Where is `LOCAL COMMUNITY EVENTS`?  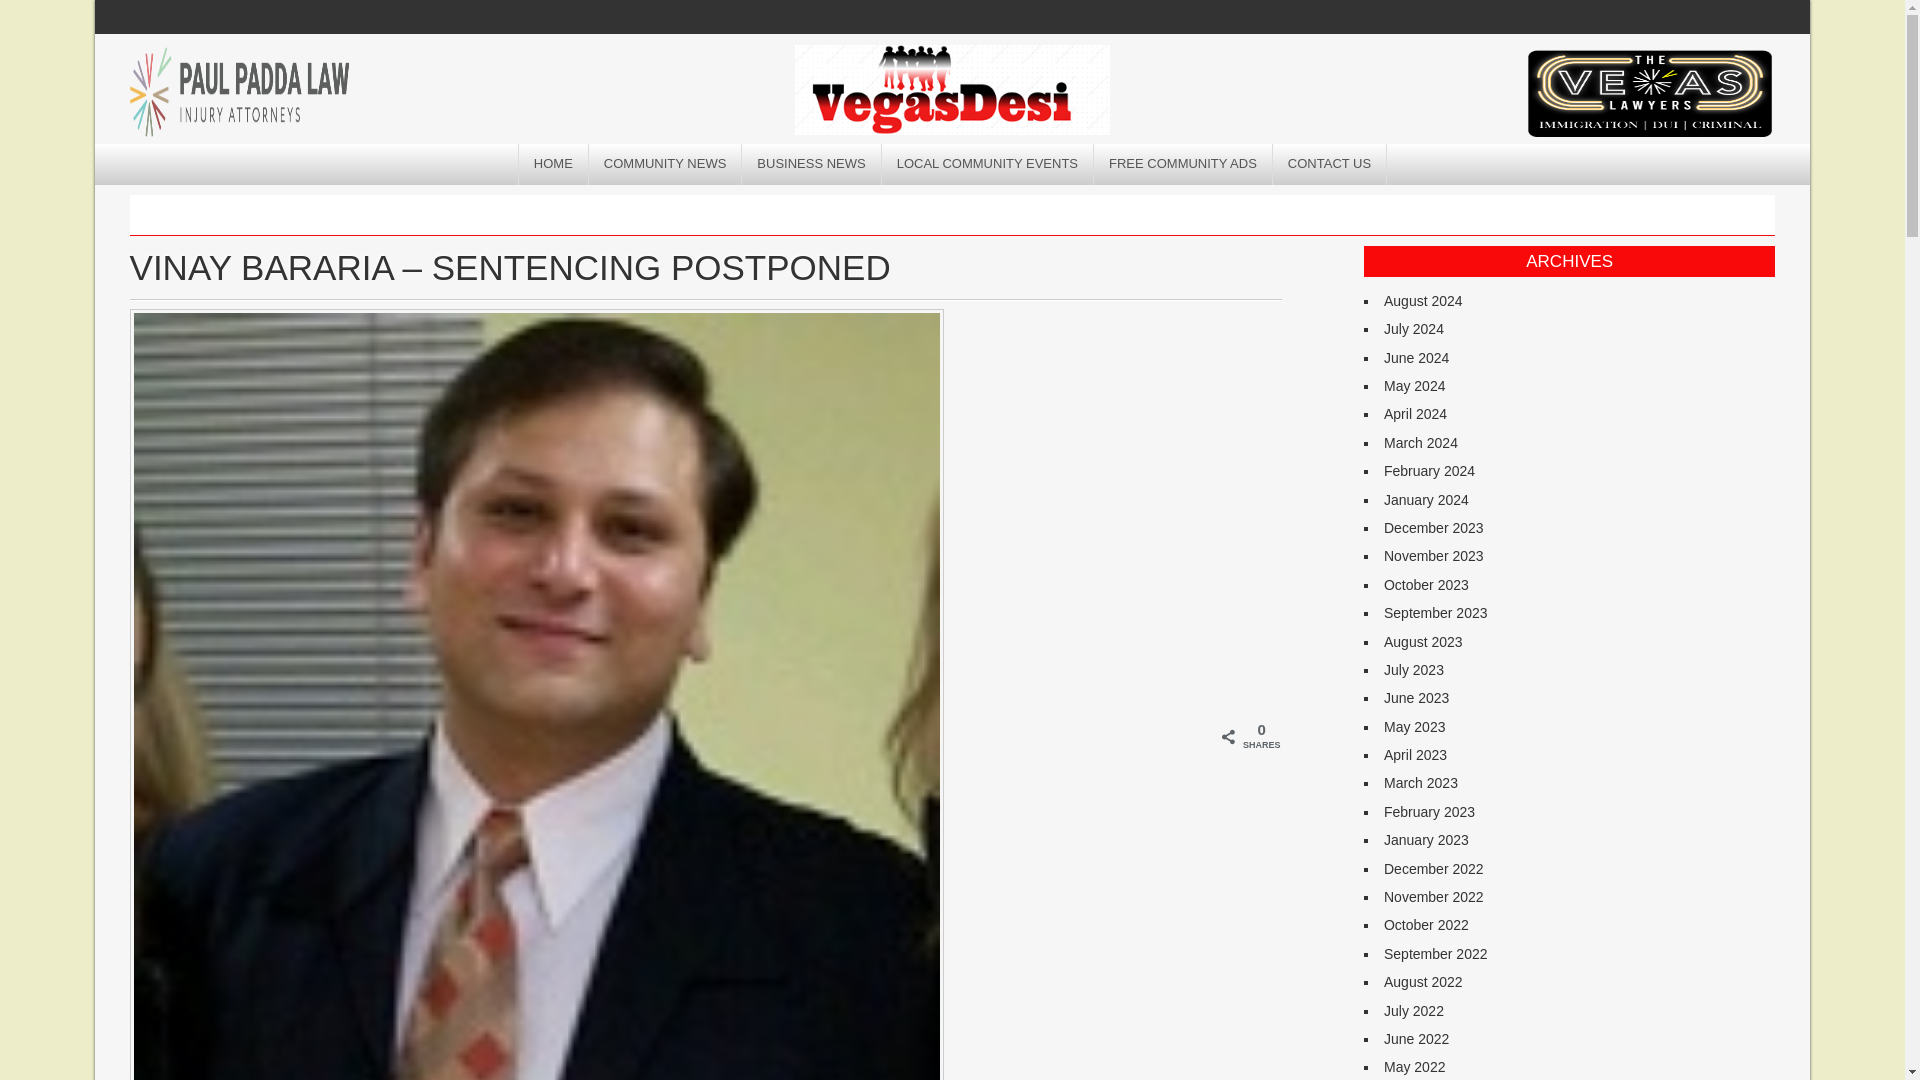
LOCAL COMMUNITY EVENTS is located at coordinates (988, 164).